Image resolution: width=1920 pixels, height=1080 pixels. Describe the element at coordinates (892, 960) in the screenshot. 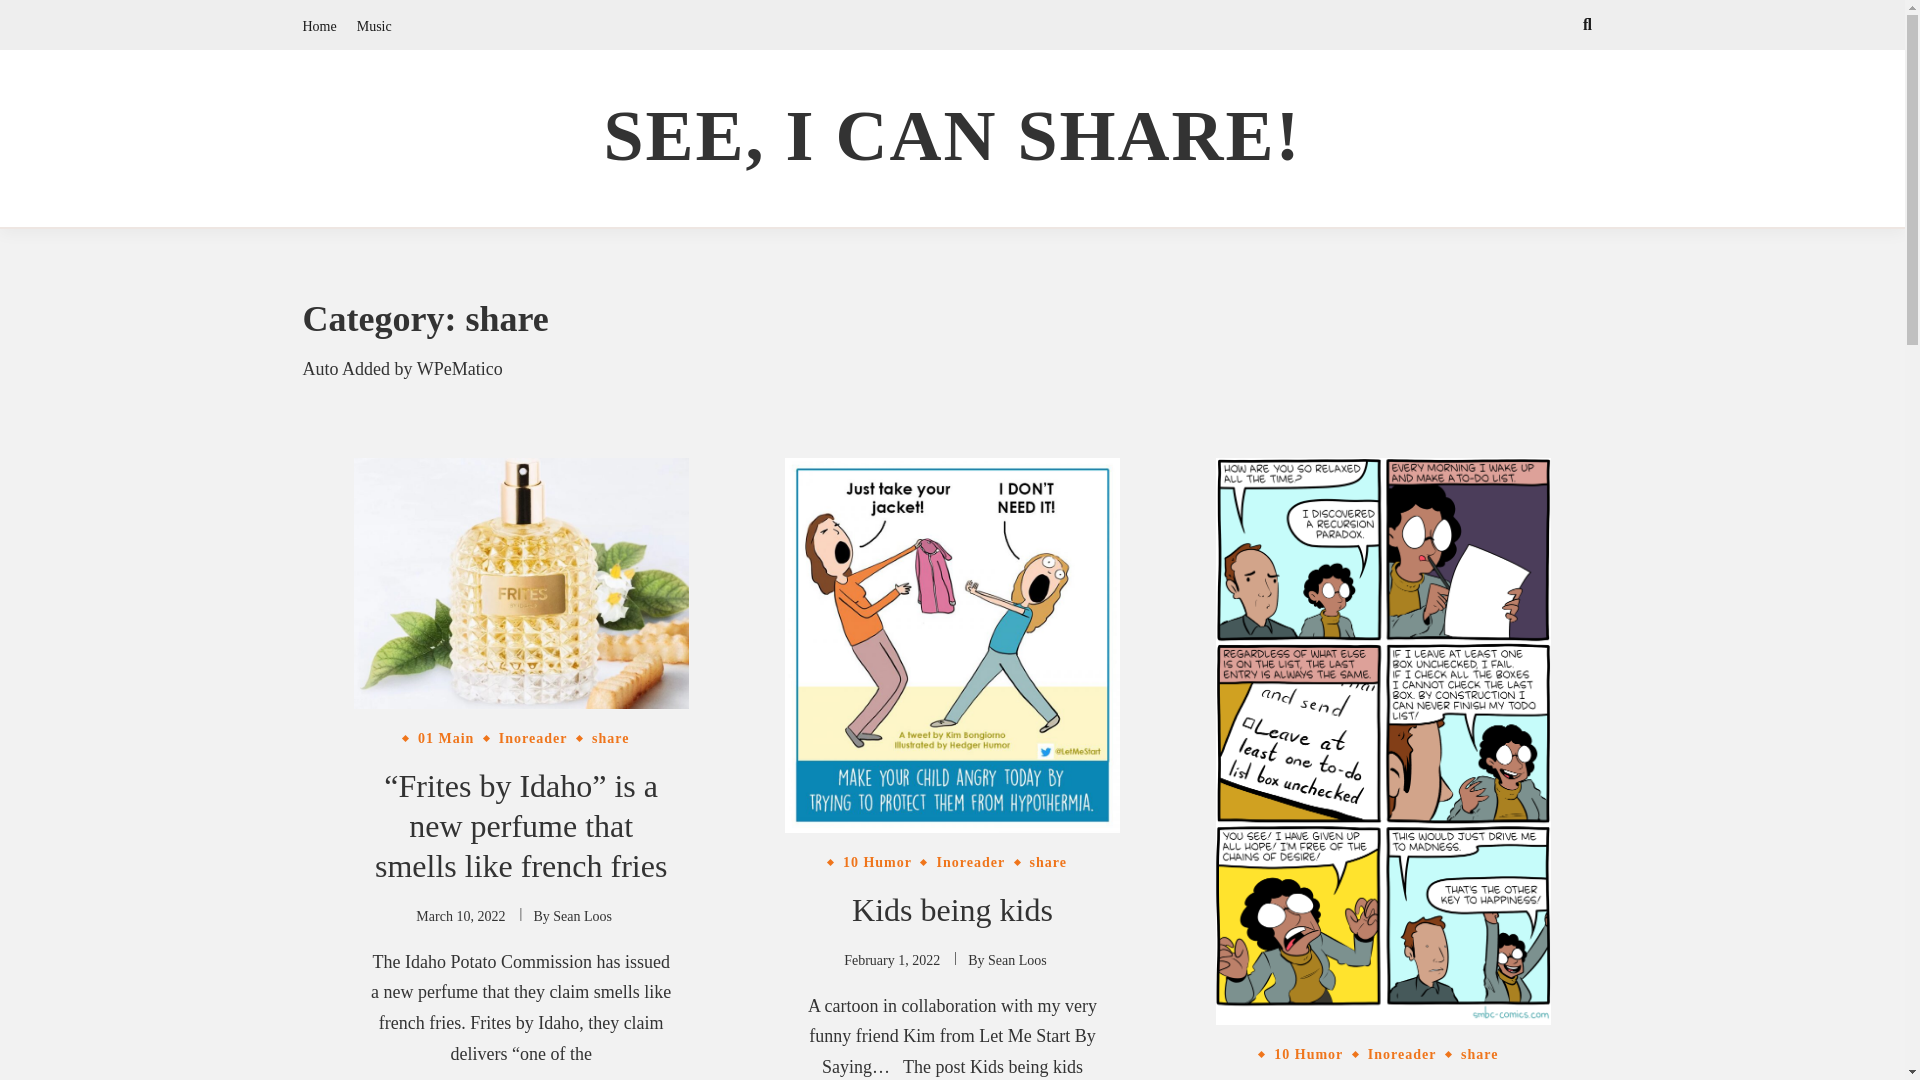

I see `February 1, 2022` at that location.